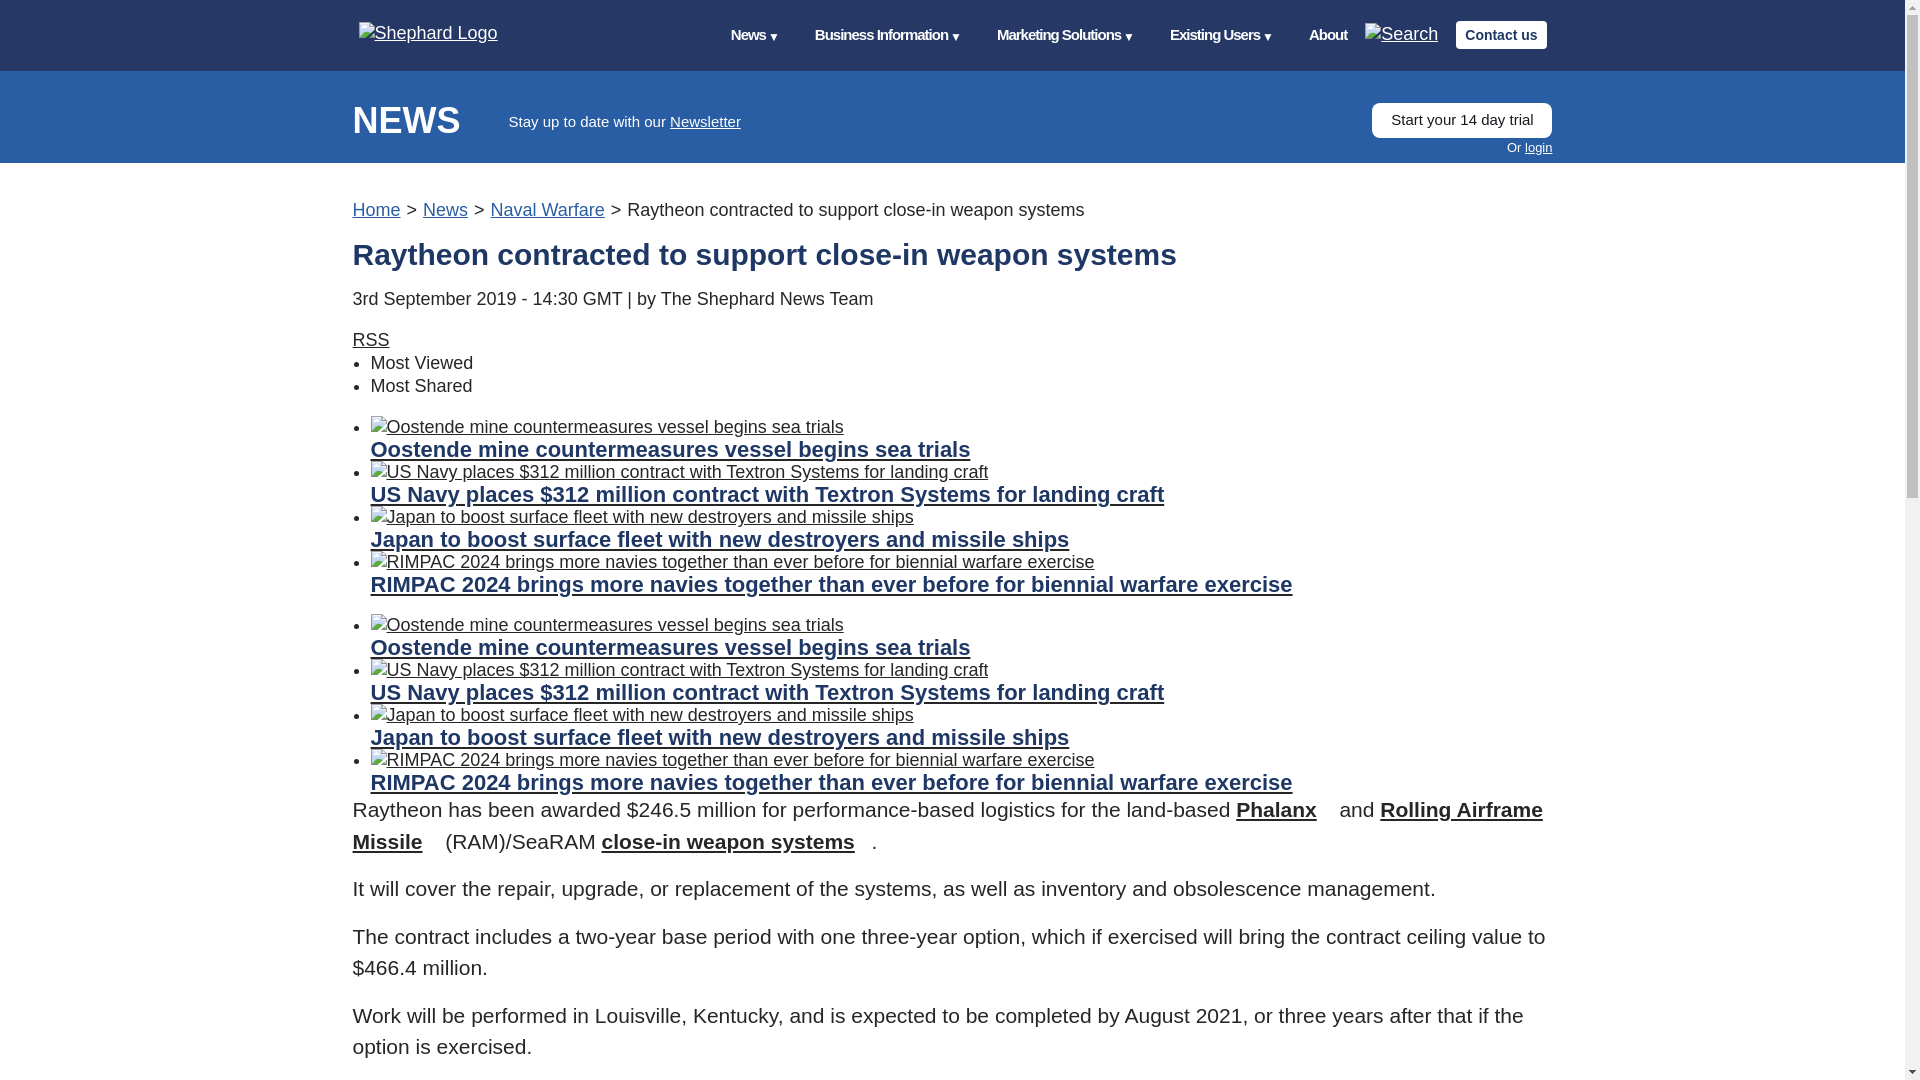 This screenshot has width=1920, height=1080. Describe the element at coordinates (706, 121) in the screenshot. I see `Newsletter` at that location.